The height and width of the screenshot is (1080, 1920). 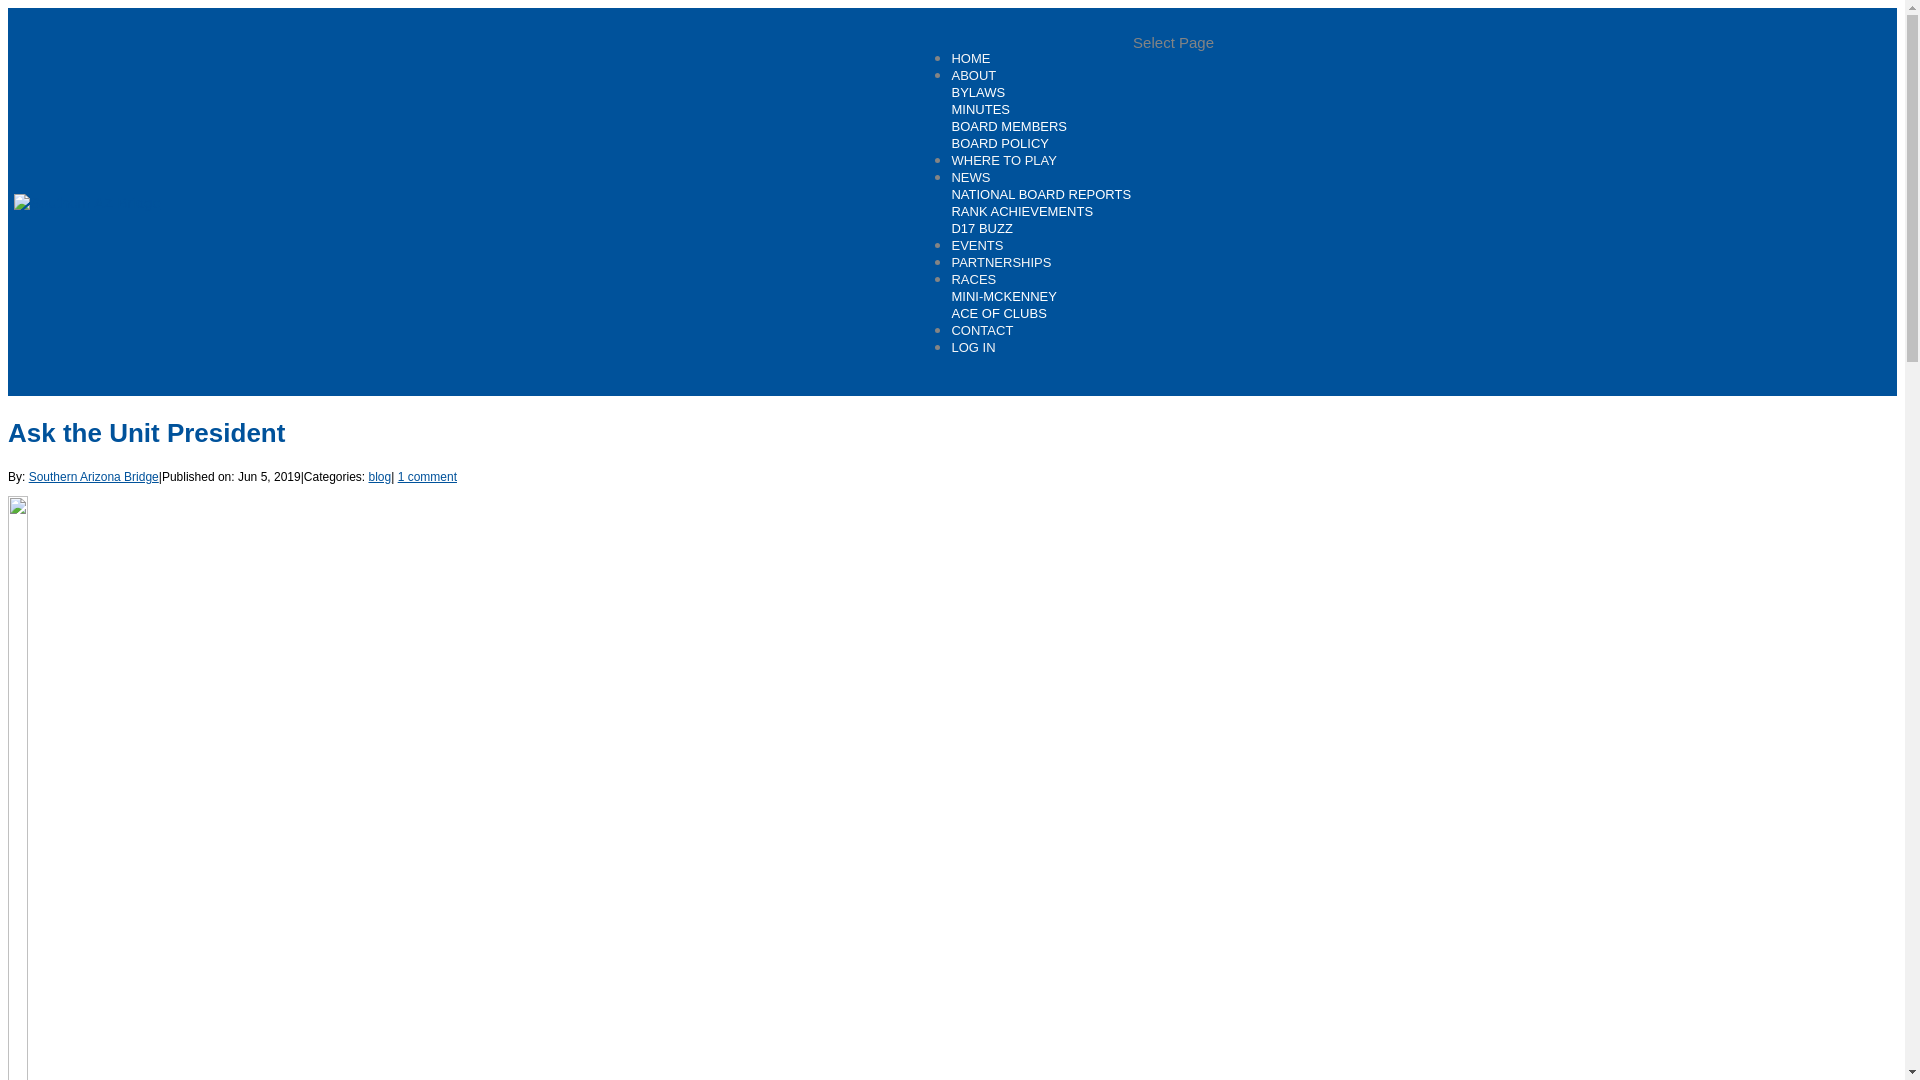 I want to click on MINUTES, so click(x=980, y=108).